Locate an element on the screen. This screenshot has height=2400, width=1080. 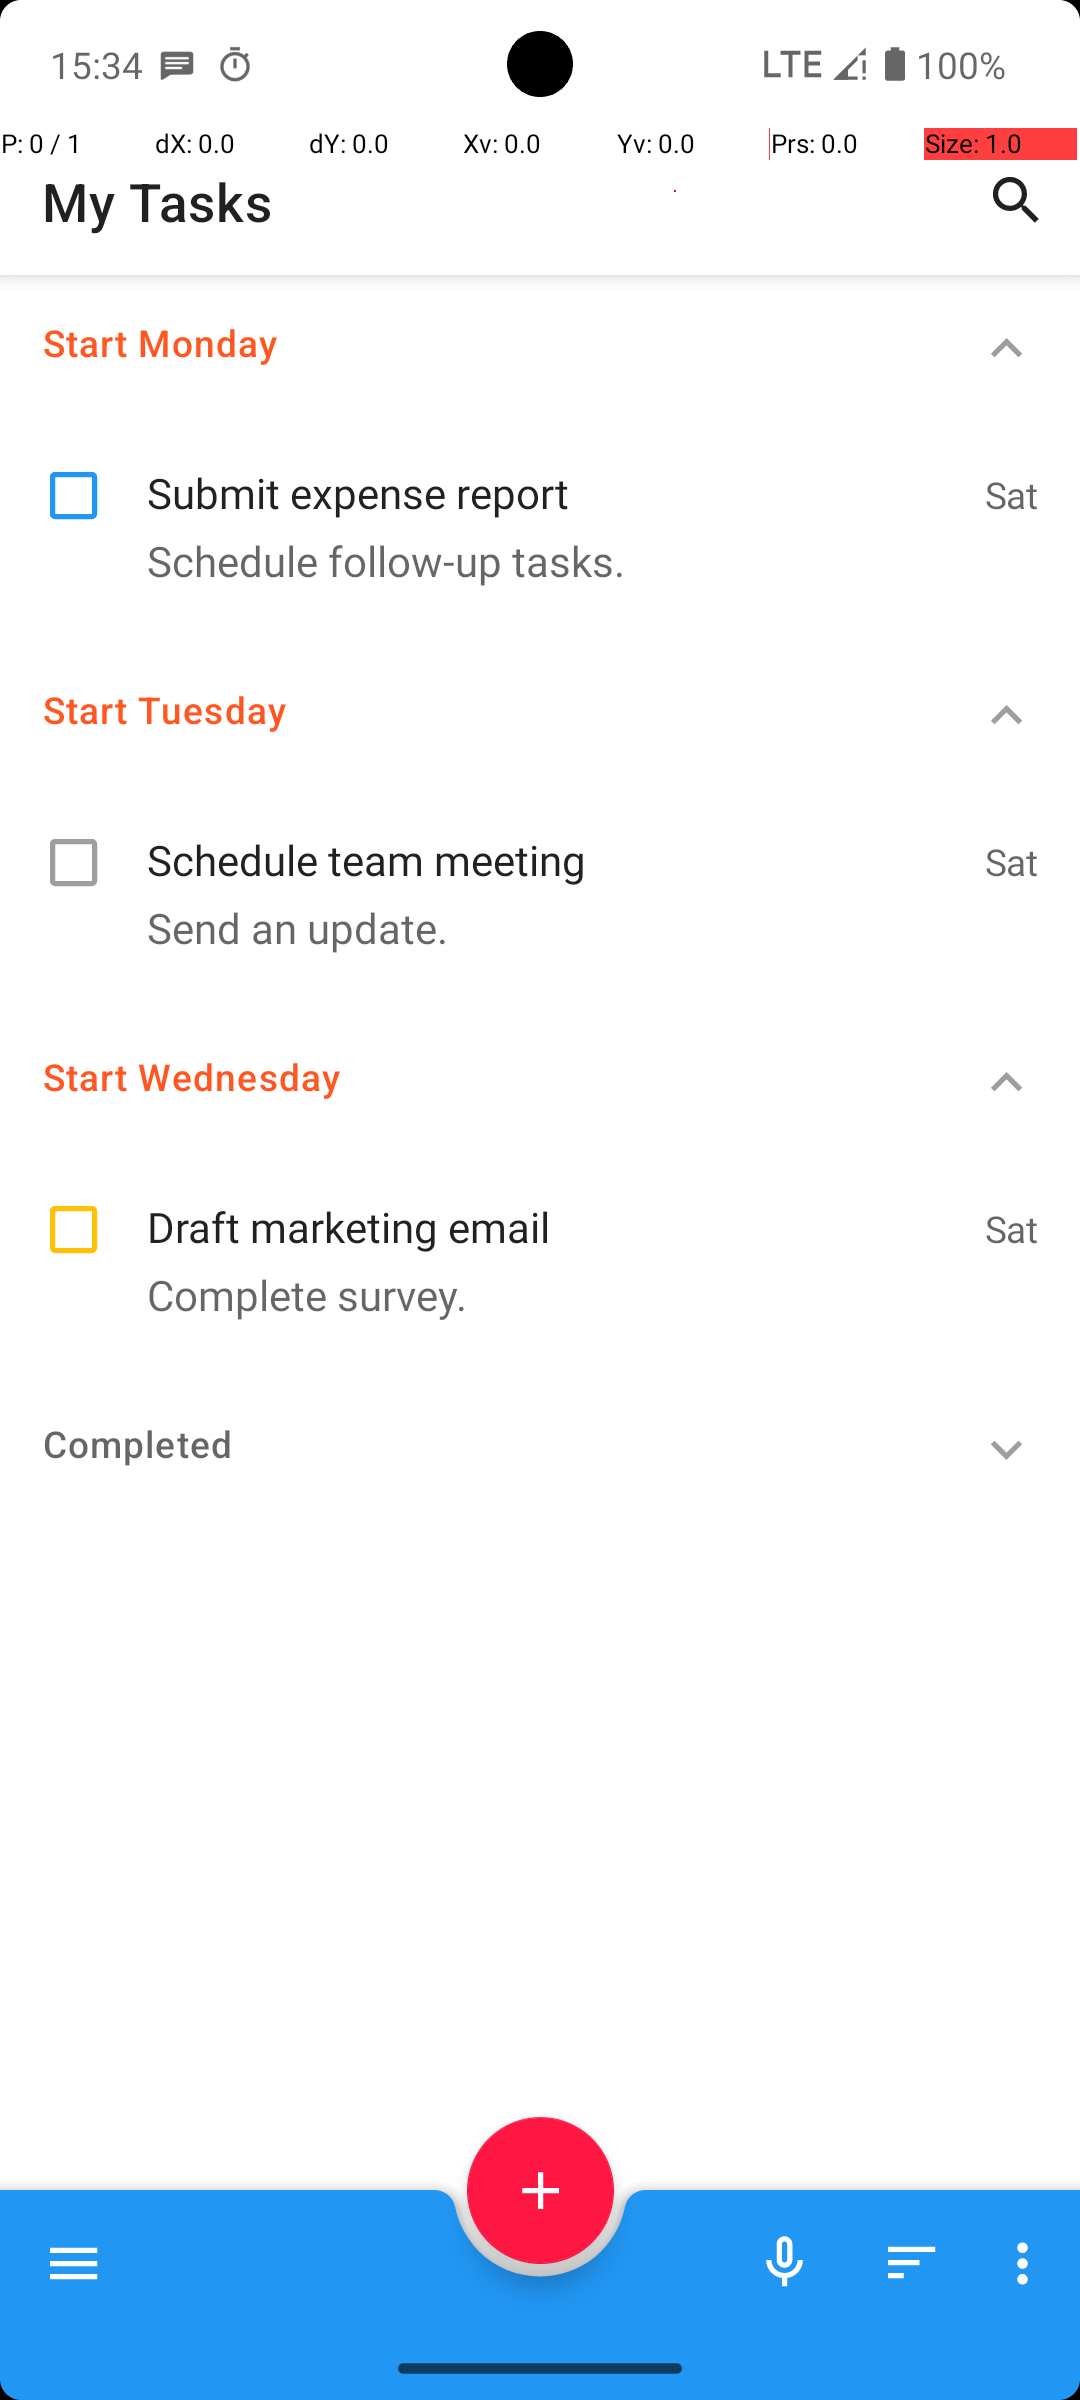
Start Wednesday is located at coordinates (466, 1076).